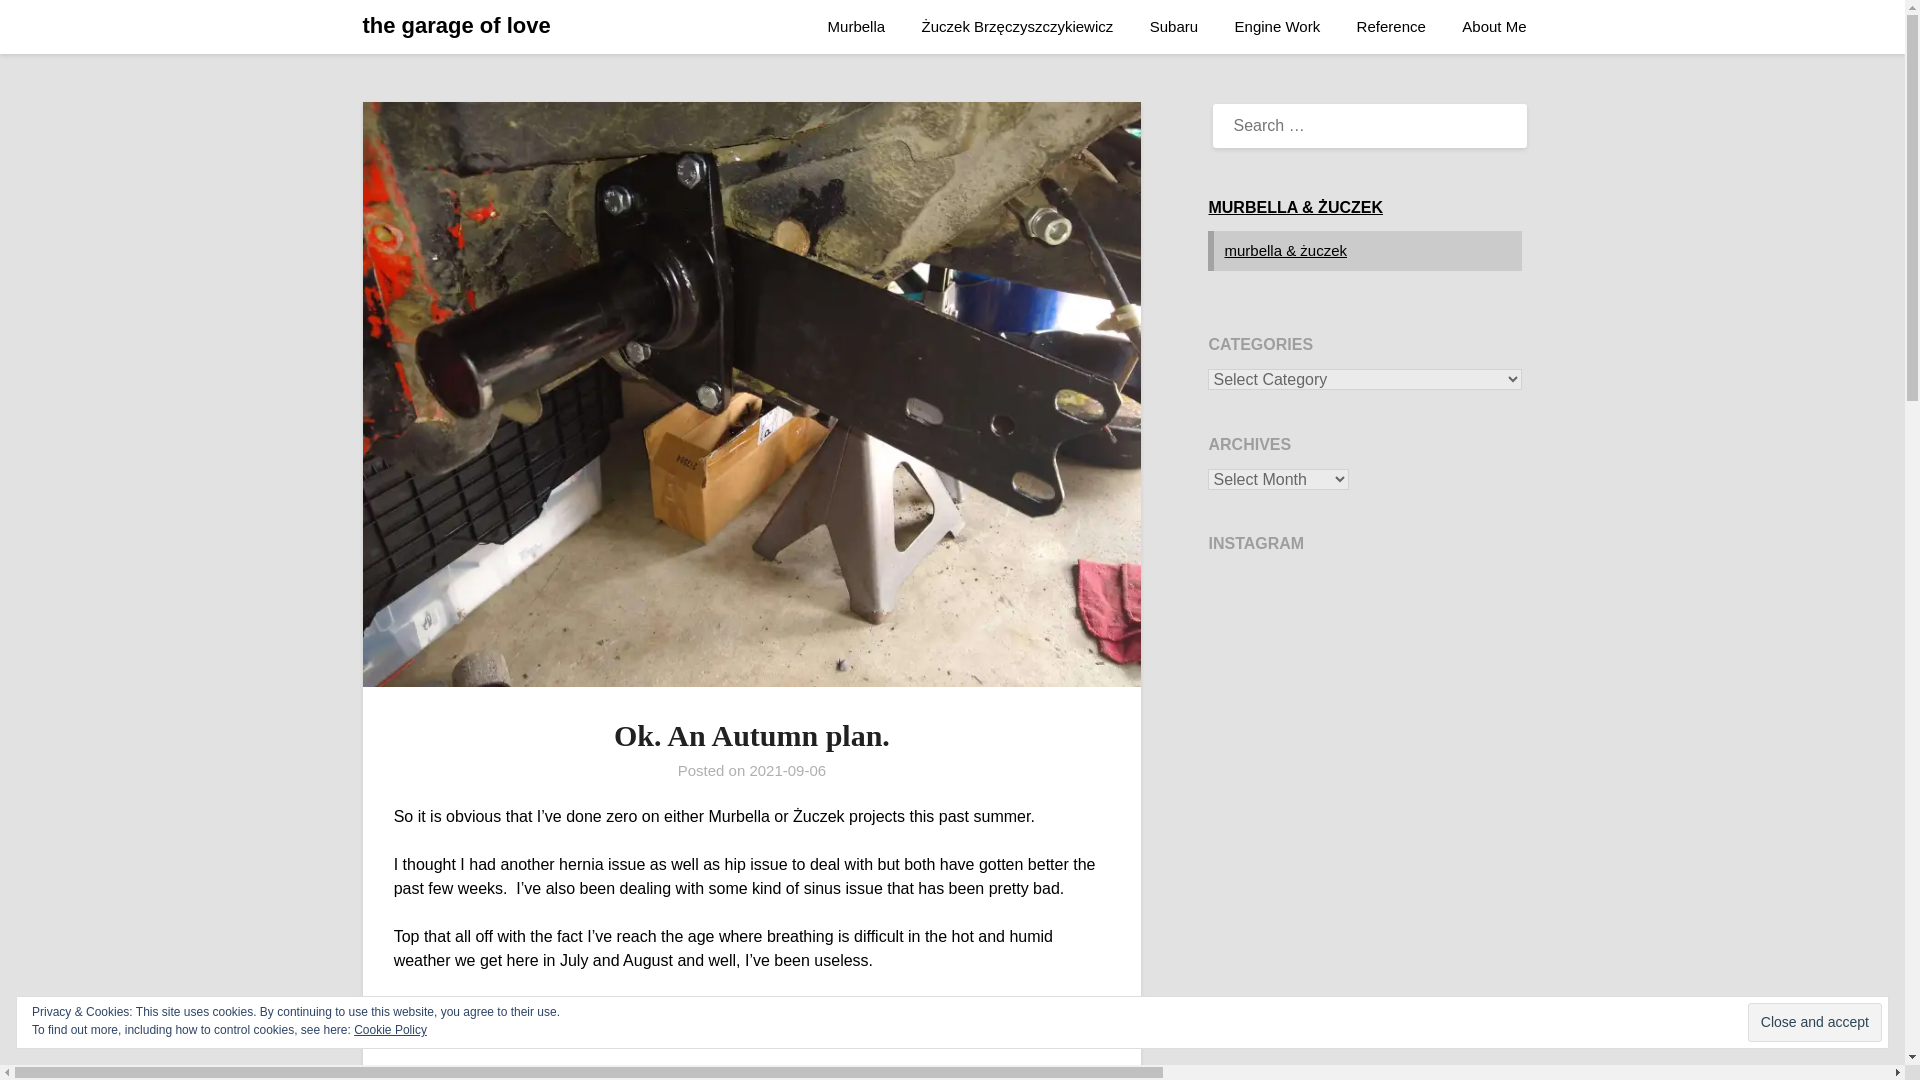 Image resolution: width=1920 pixels, height=1080 pixels. Describe the element at coordinates (786, 770) in the screenshot. I see `2021-09-06` at that location.